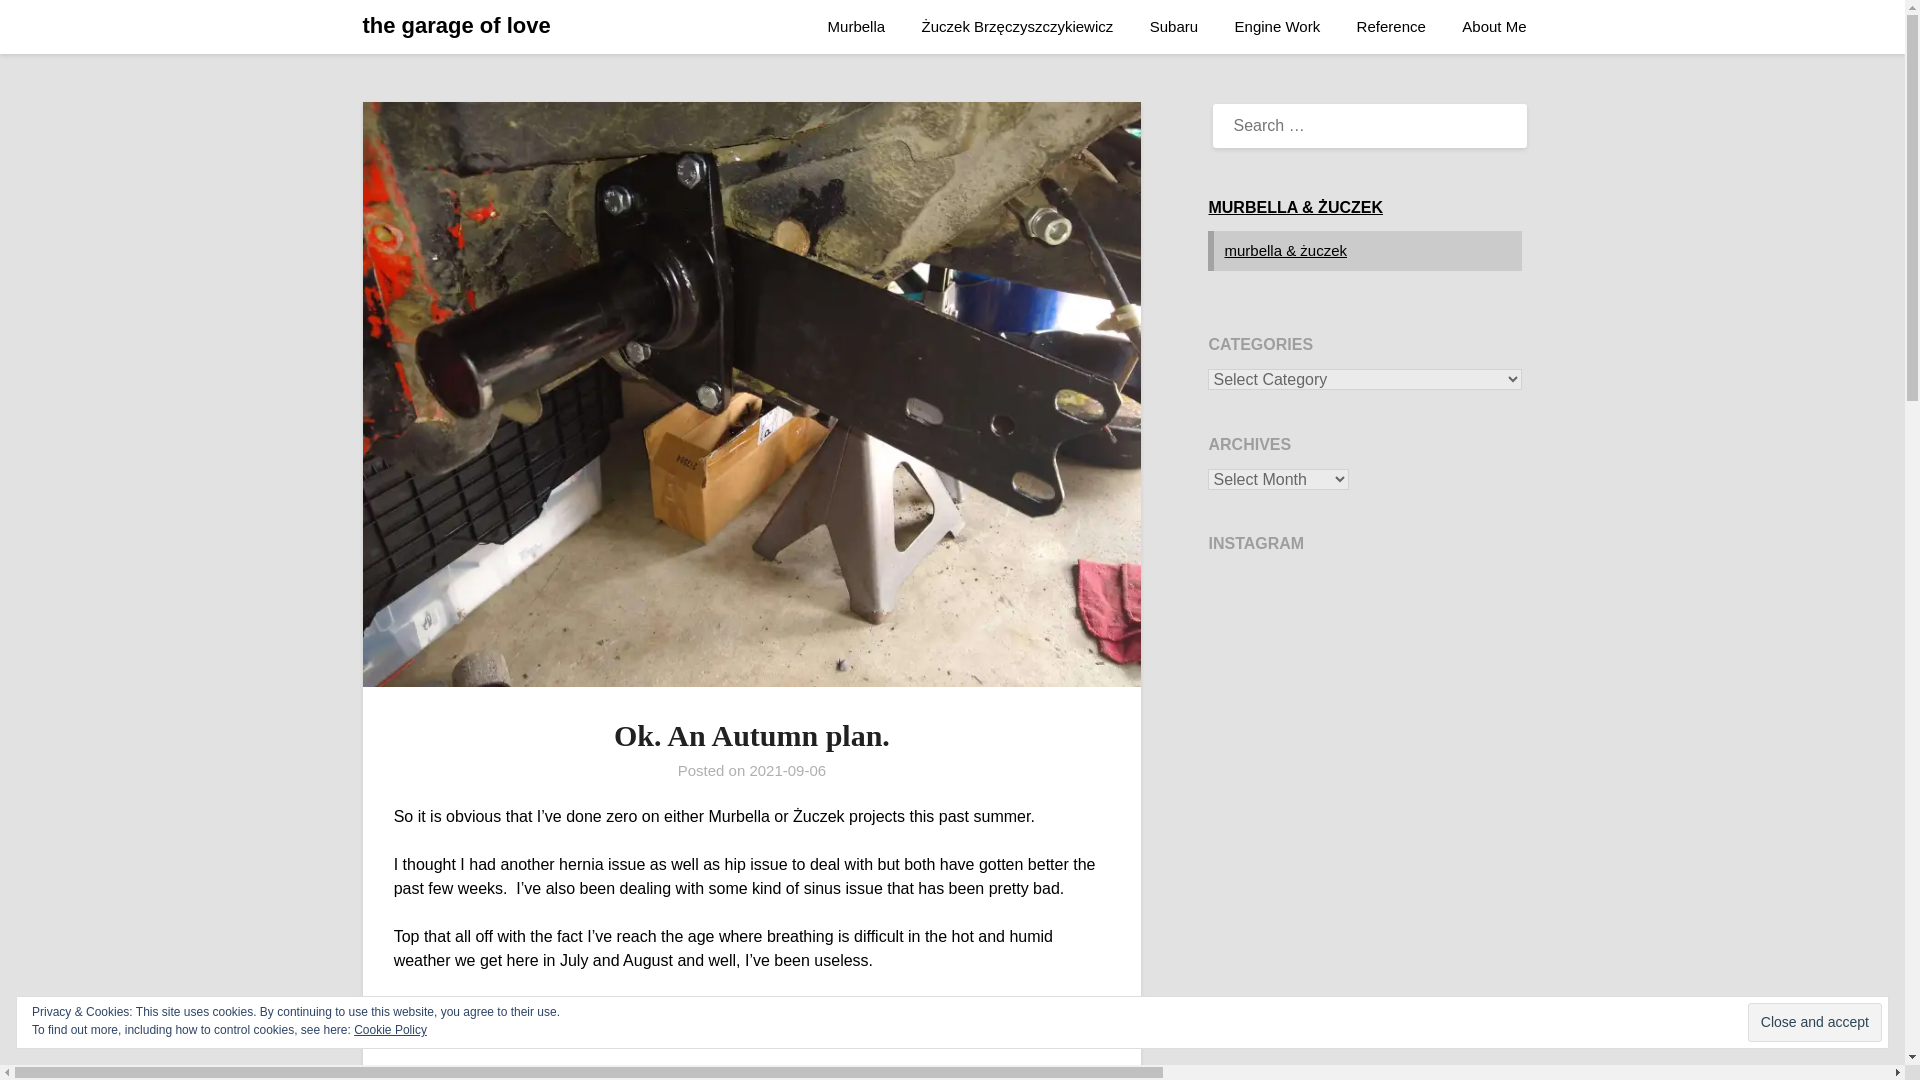 Image resolution: width=1920 pixels, height=1080 pixels. Describe the element at coordinates (786, 770) in the screenshot. I see `2021-09-06` at that location.